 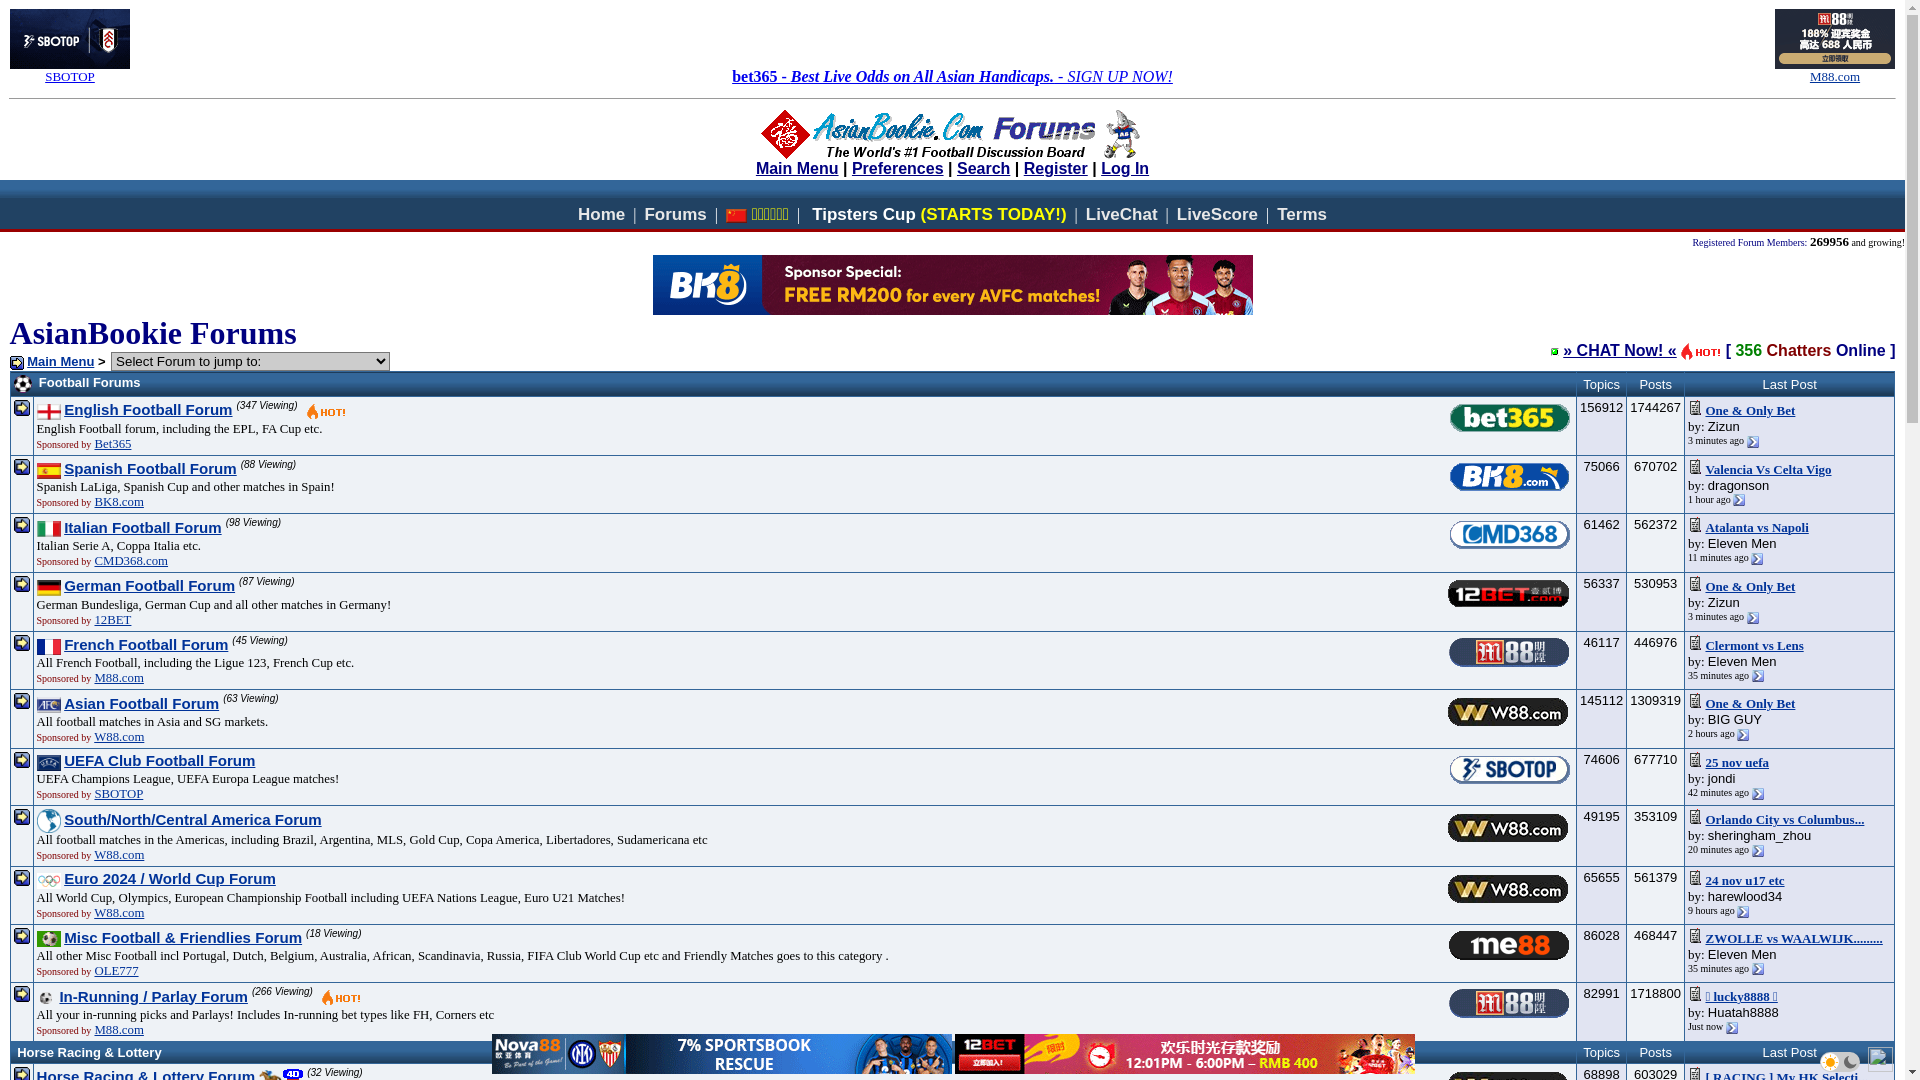 What do you see at coordinates (118, 502) in the screenshot?
I see `BK8.com` at bounding box center [118, 502].